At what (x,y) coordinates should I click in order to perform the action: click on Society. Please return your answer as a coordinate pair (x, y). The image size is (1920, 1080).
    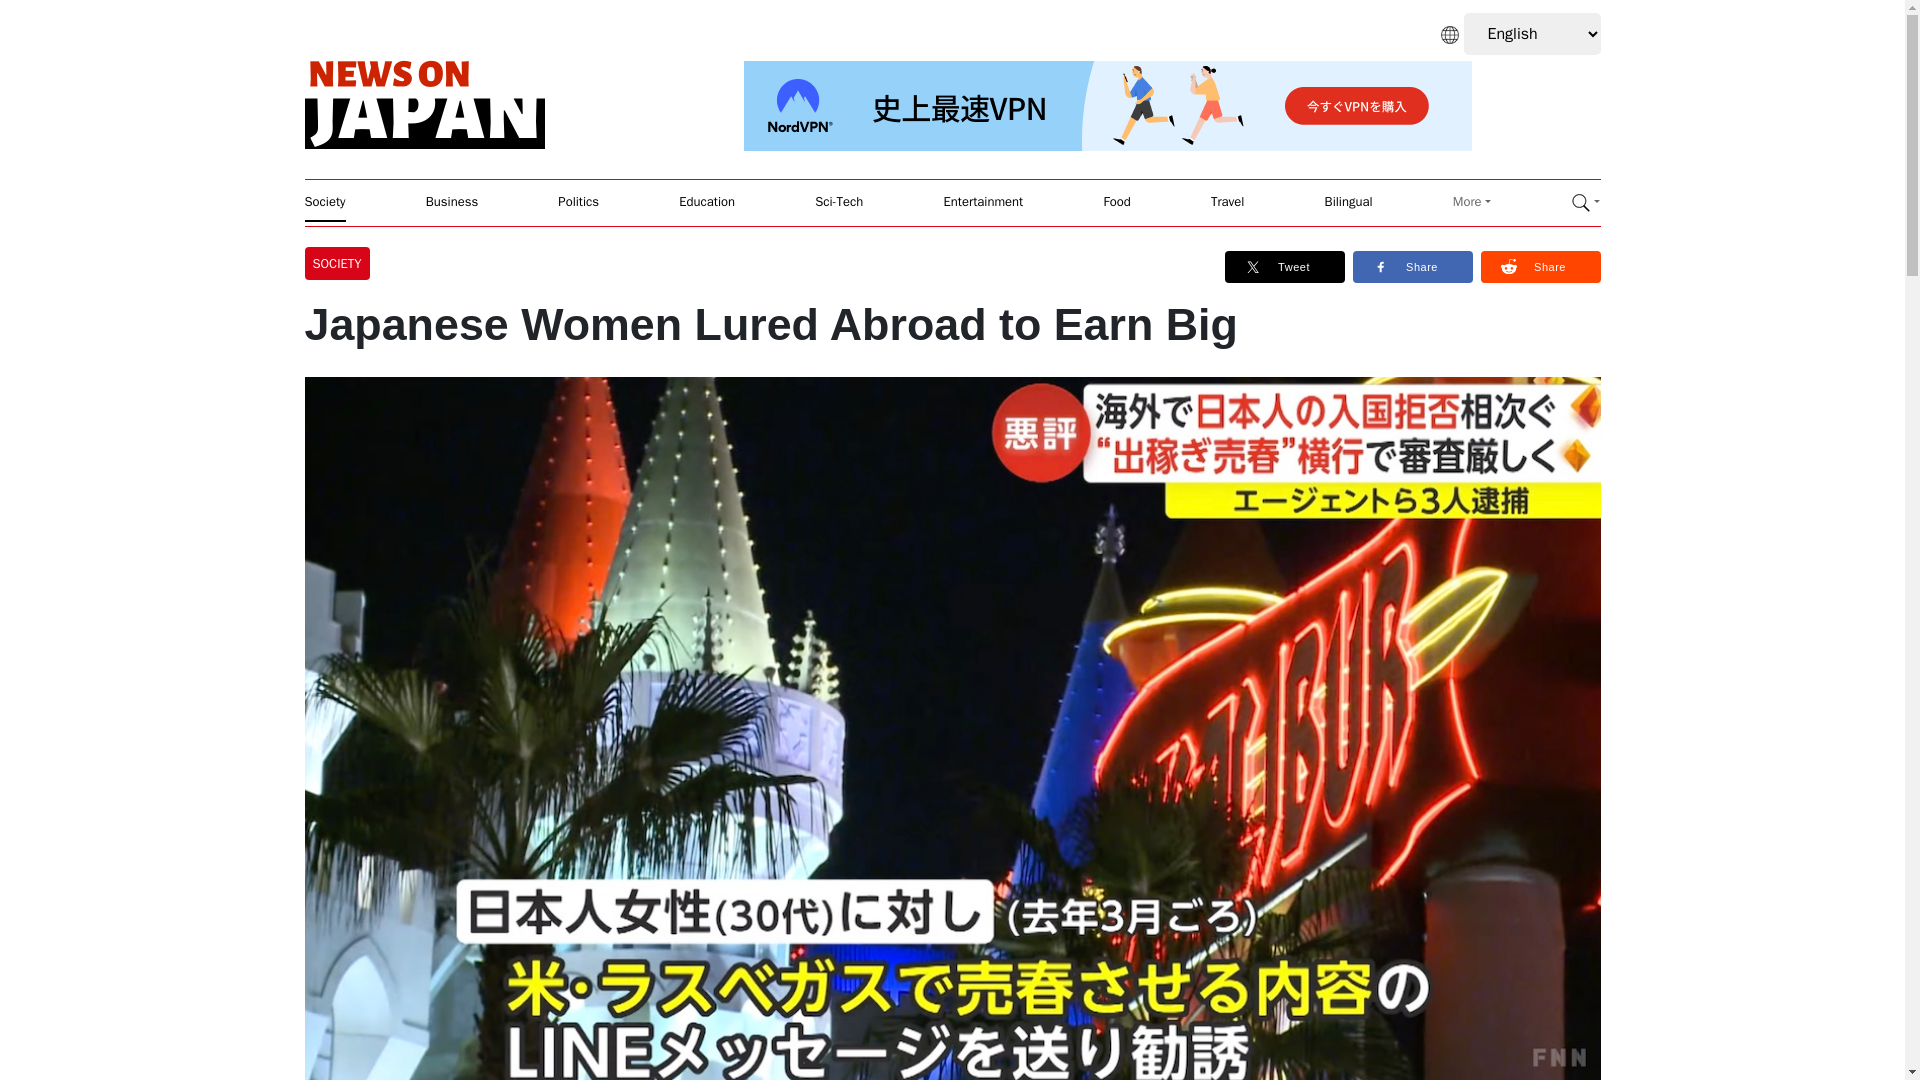
    Looking at the image, I should click on (324, 202).